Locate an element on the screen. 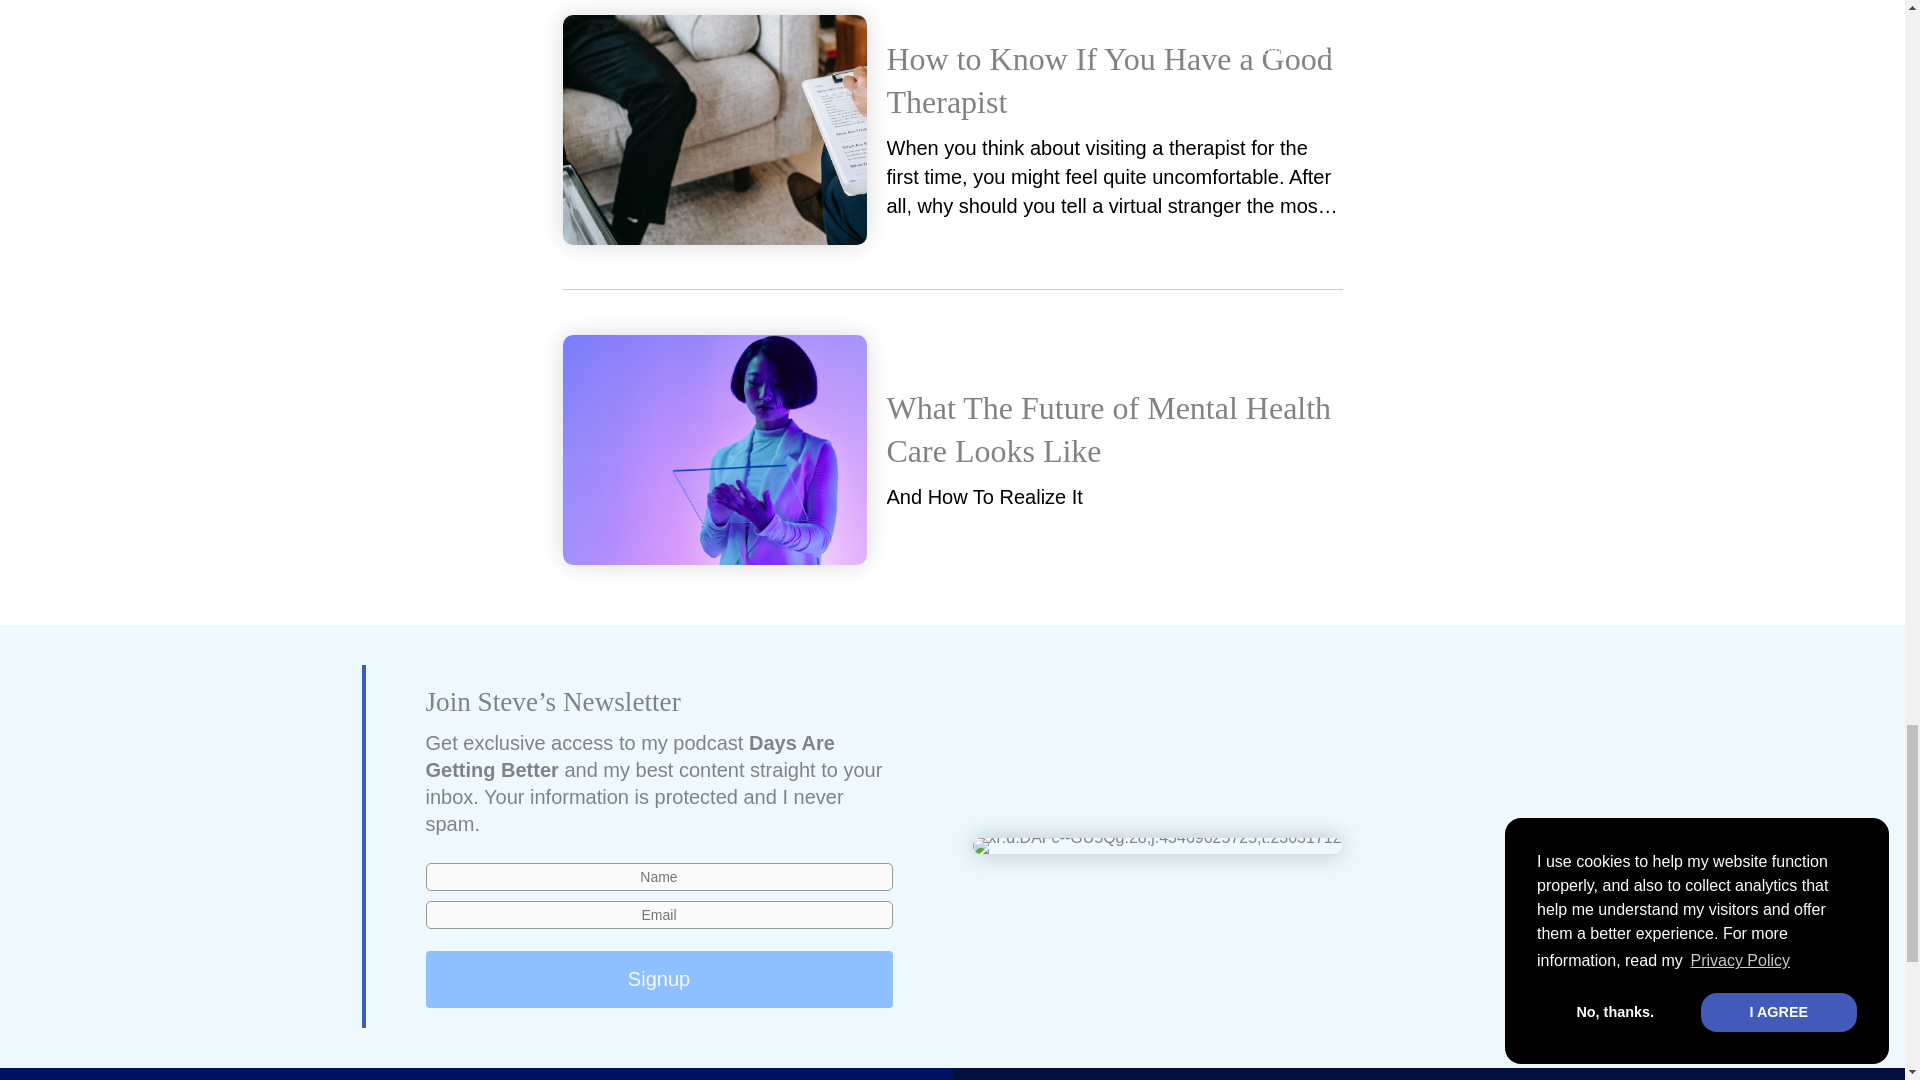 This screenshot has width=1920, height=1080. xr:d:DAFc--GU5Qg:28,j:43469625725,t:23031712 is located at coordinates (1156, 846).